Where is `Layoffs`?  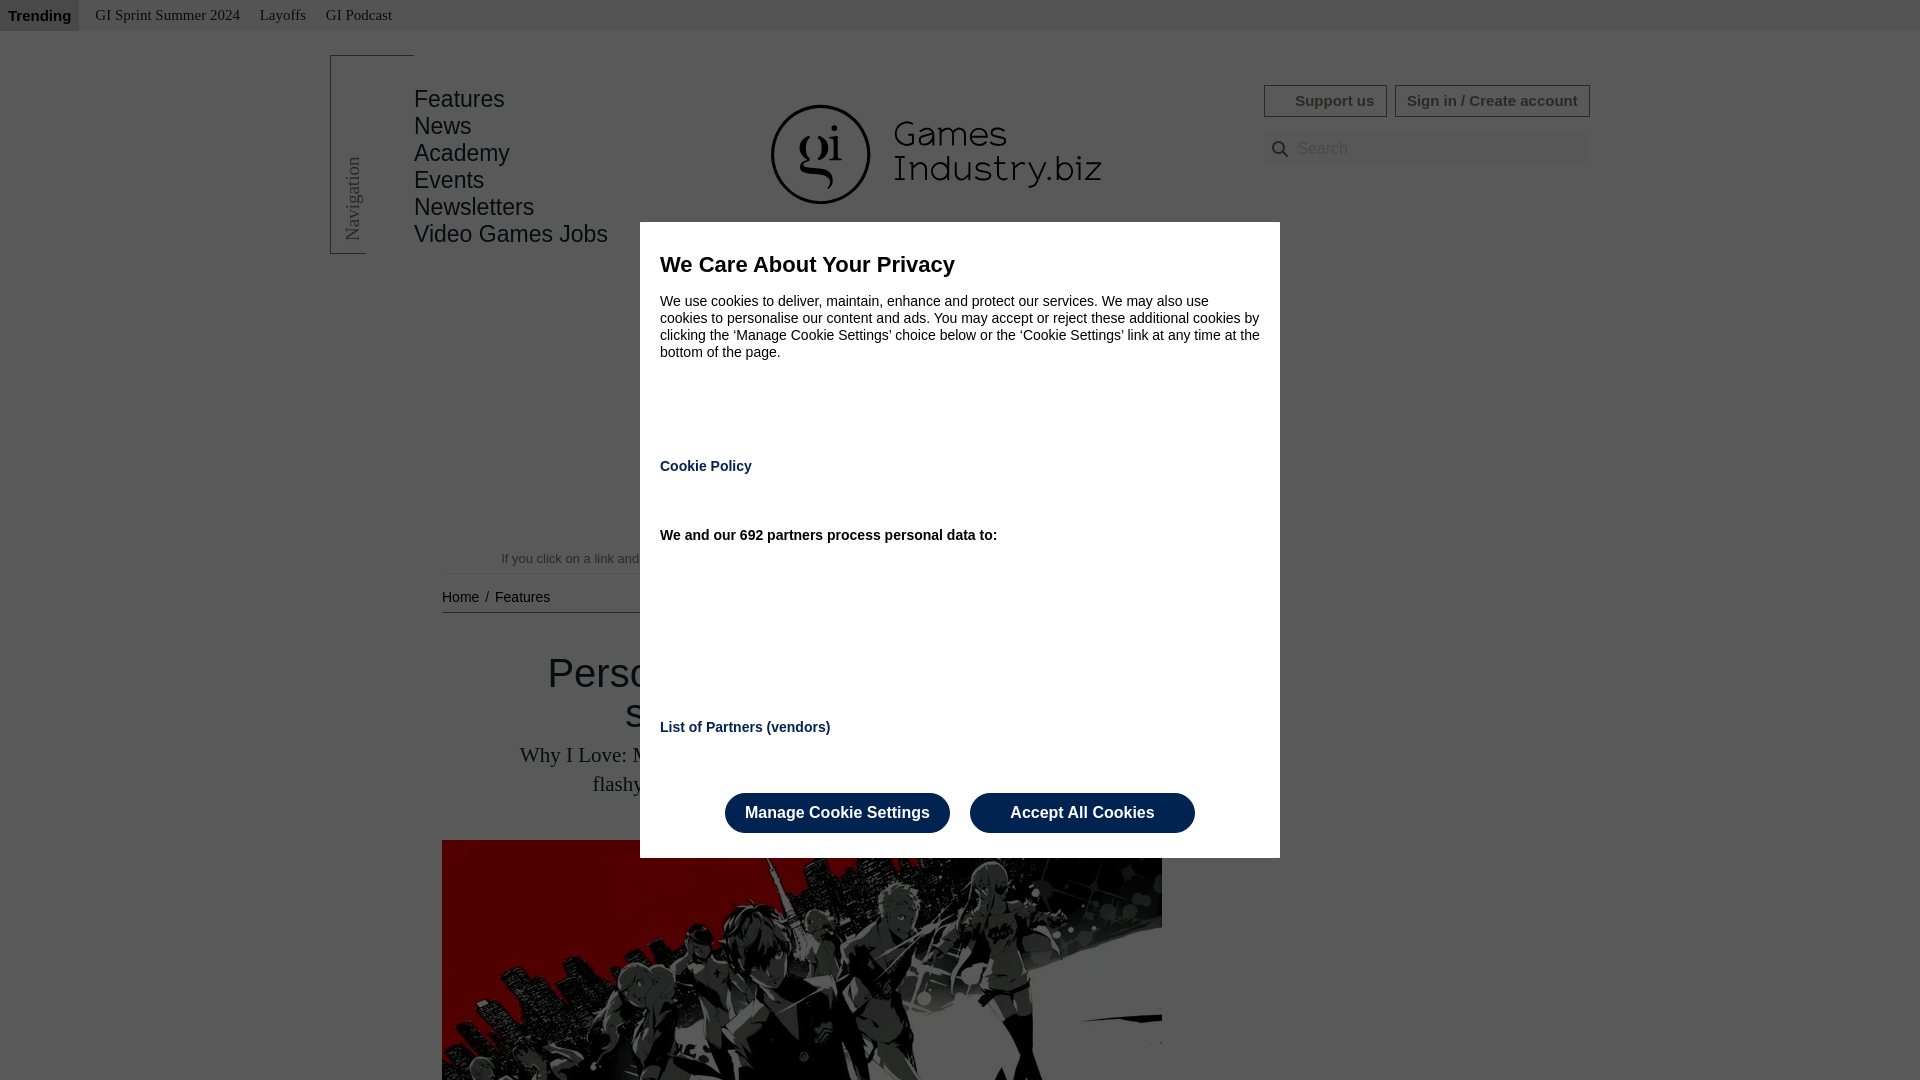
Layoffs is located at coordinates (282, 16).